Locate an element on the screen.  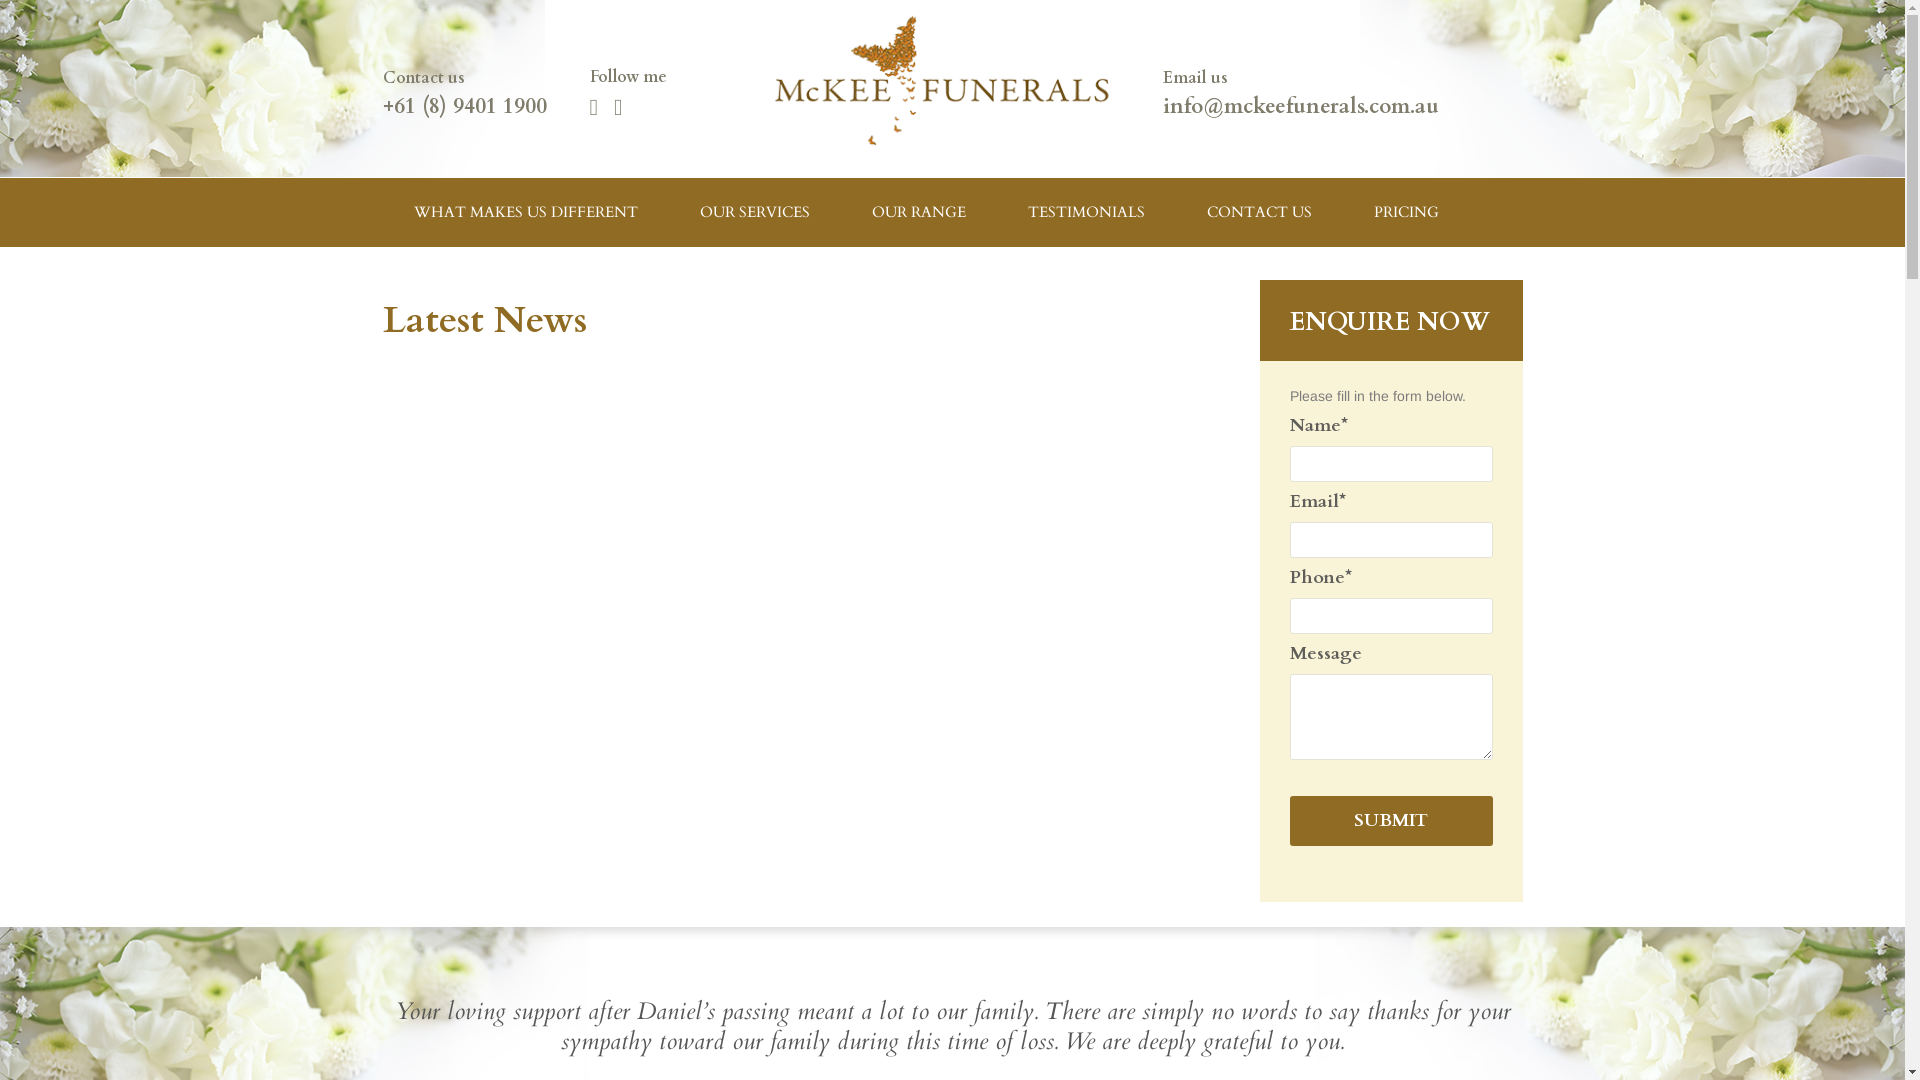
Submit is located at coordinates (1392, 821).